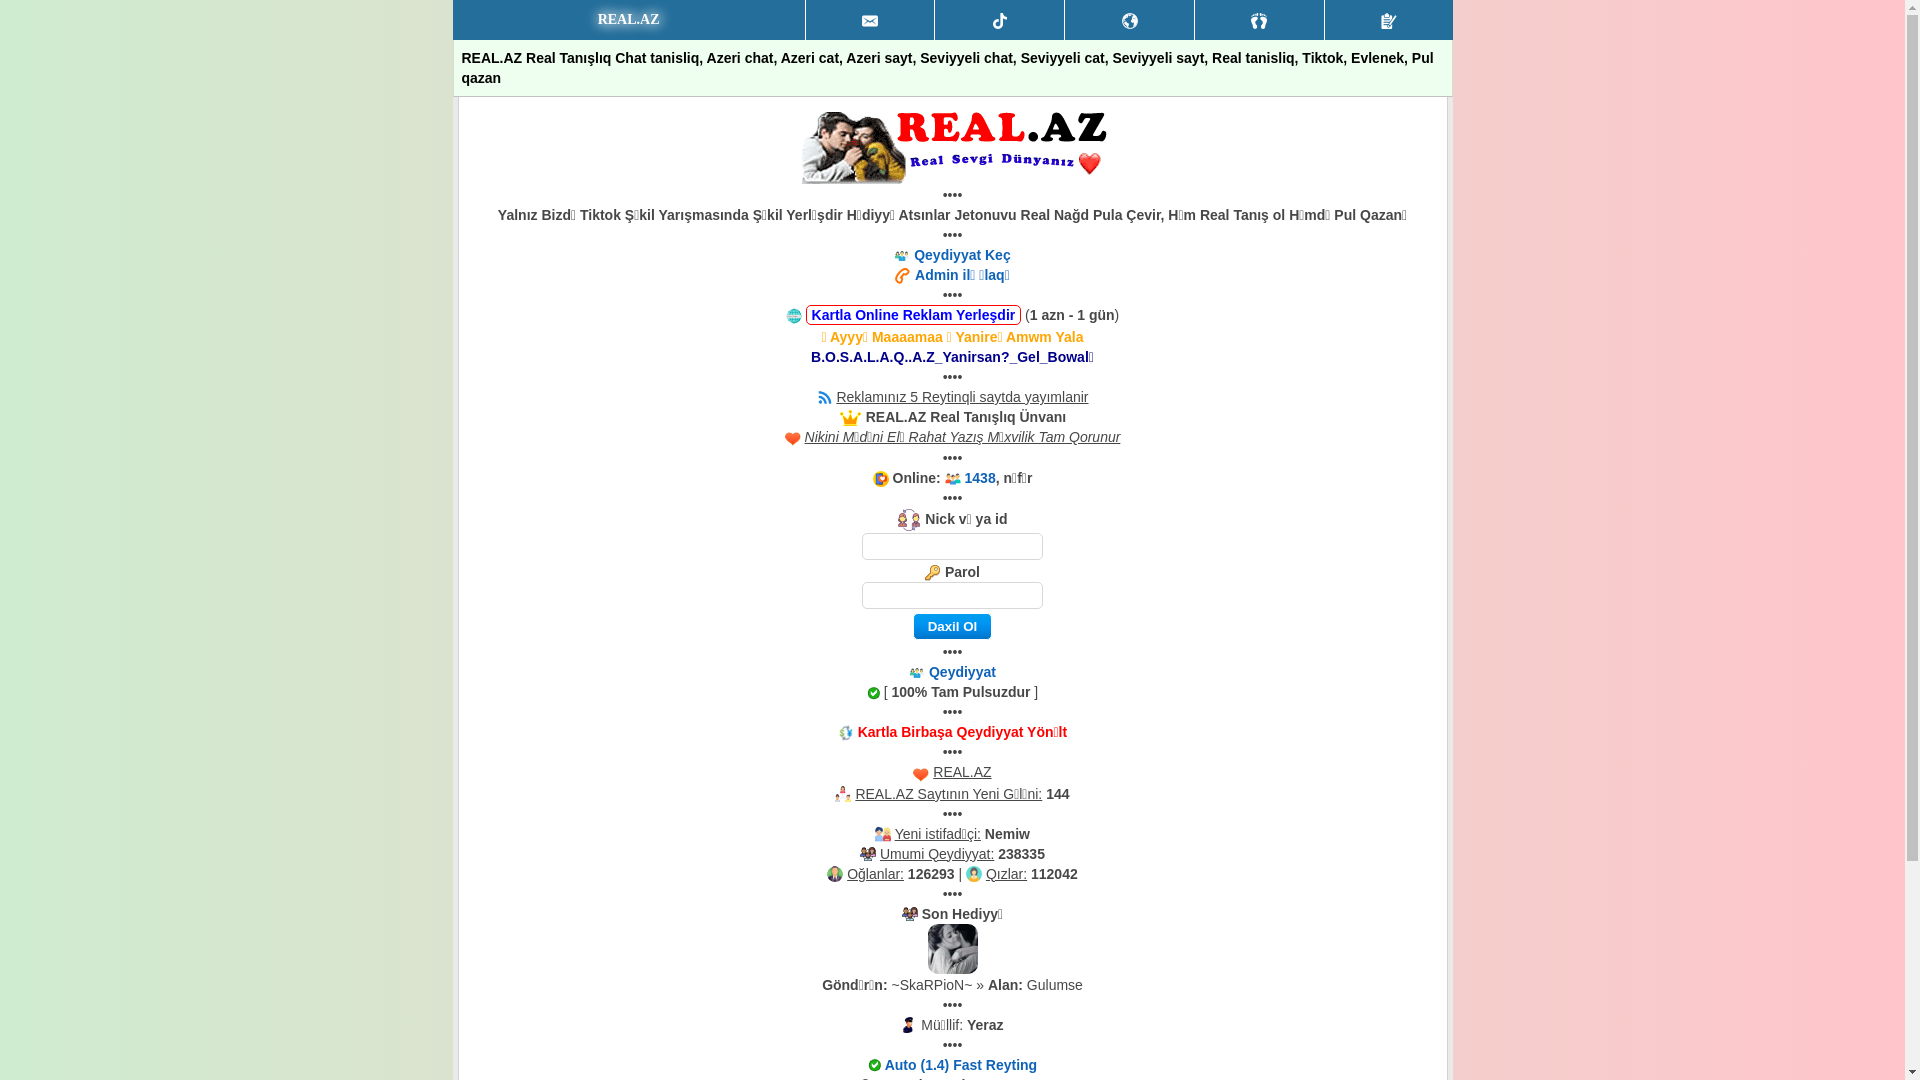  I want to click on Qeydiyyat, so click(1389, 20).